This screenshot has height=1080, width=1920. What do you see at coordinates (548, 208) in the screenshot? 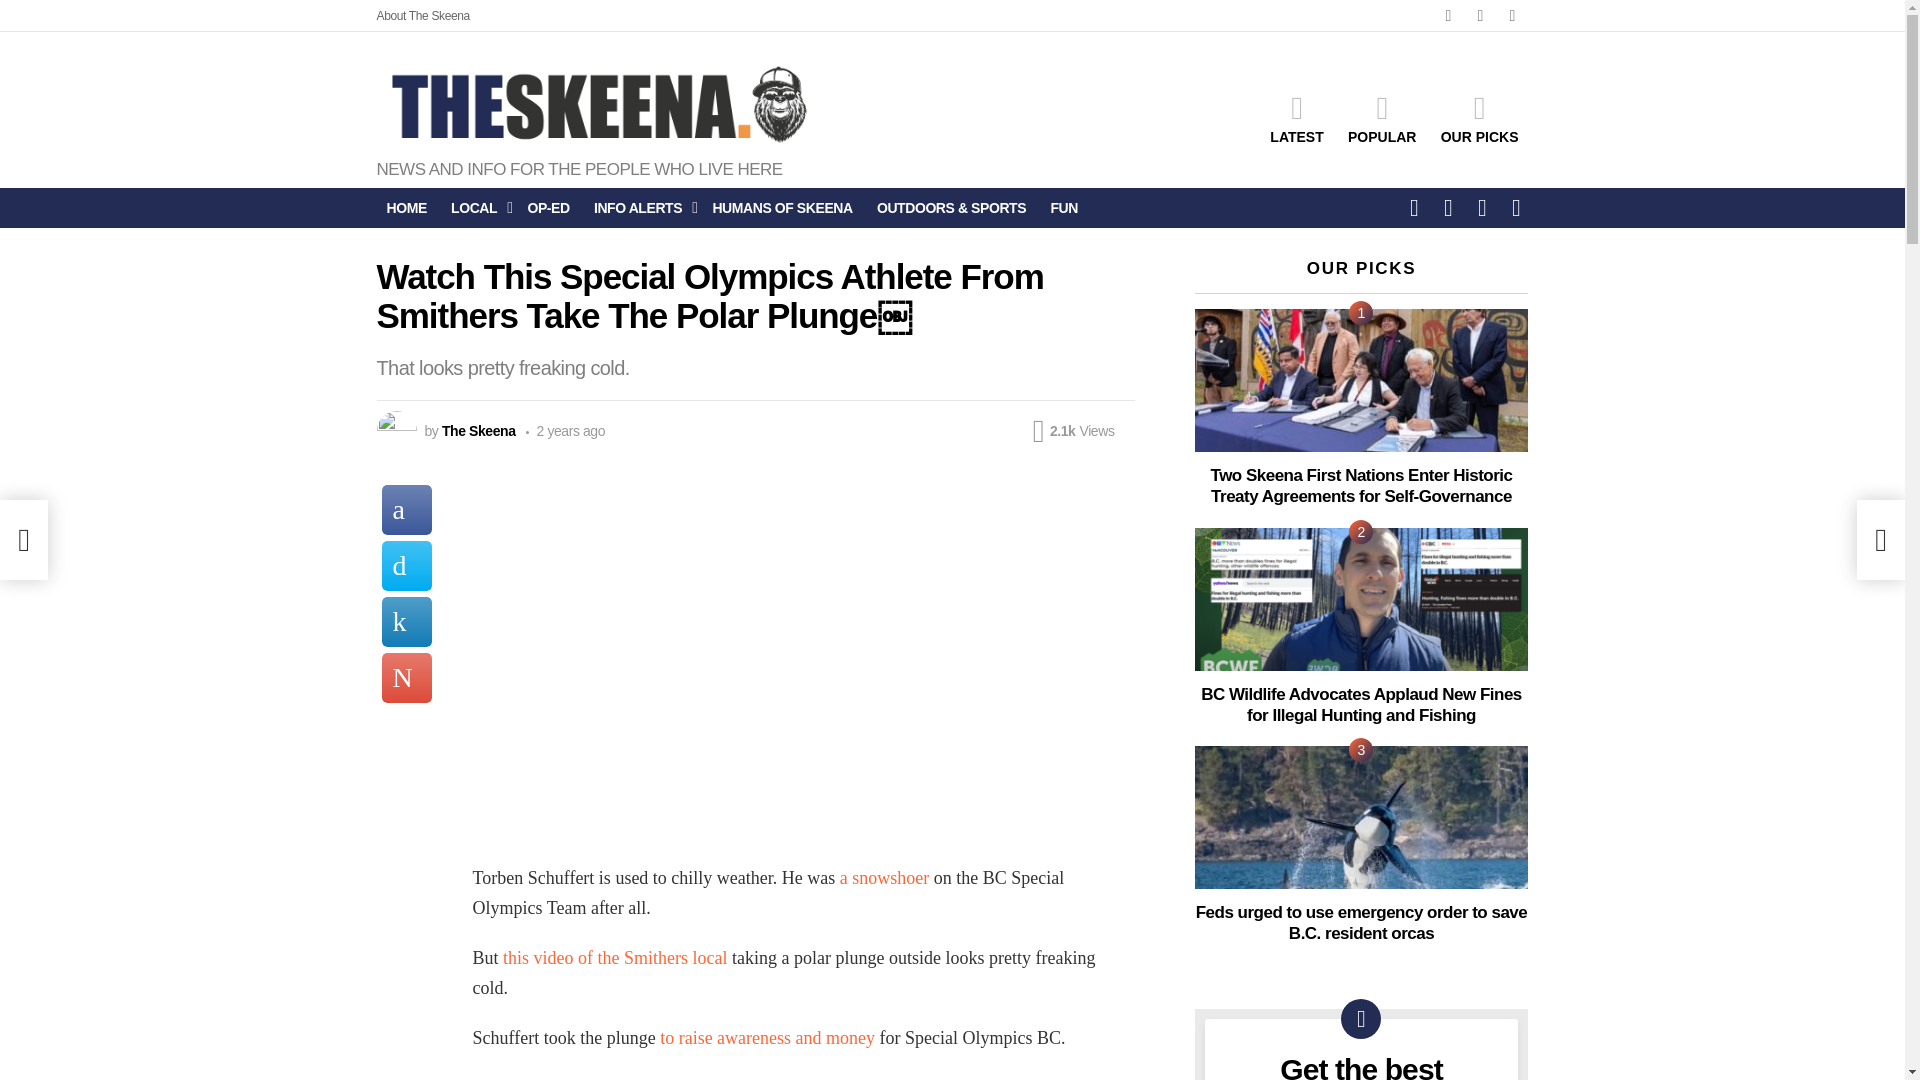
I see `OP-ED` at bounding box center [548, 208].